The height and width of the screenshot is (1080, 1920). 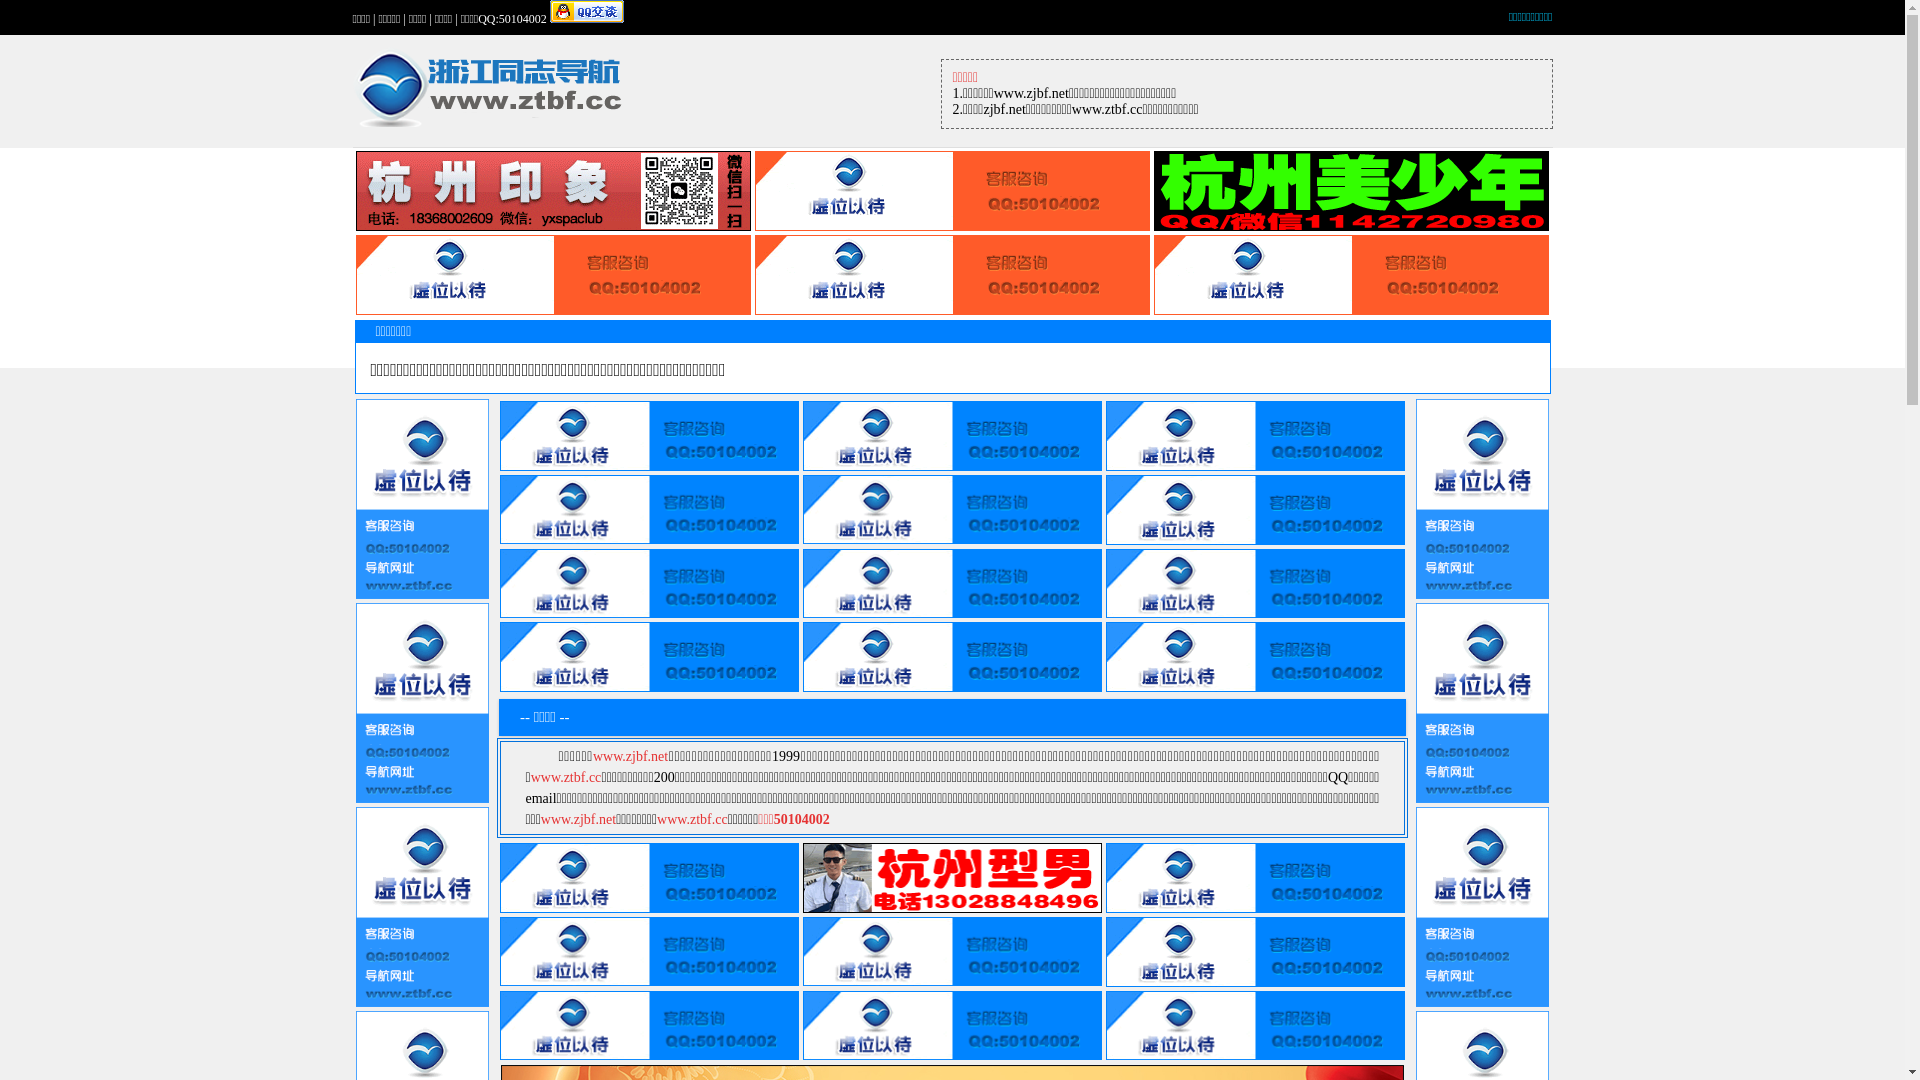 I want to click on www.zjbf.net, so click(x=578, y=820).